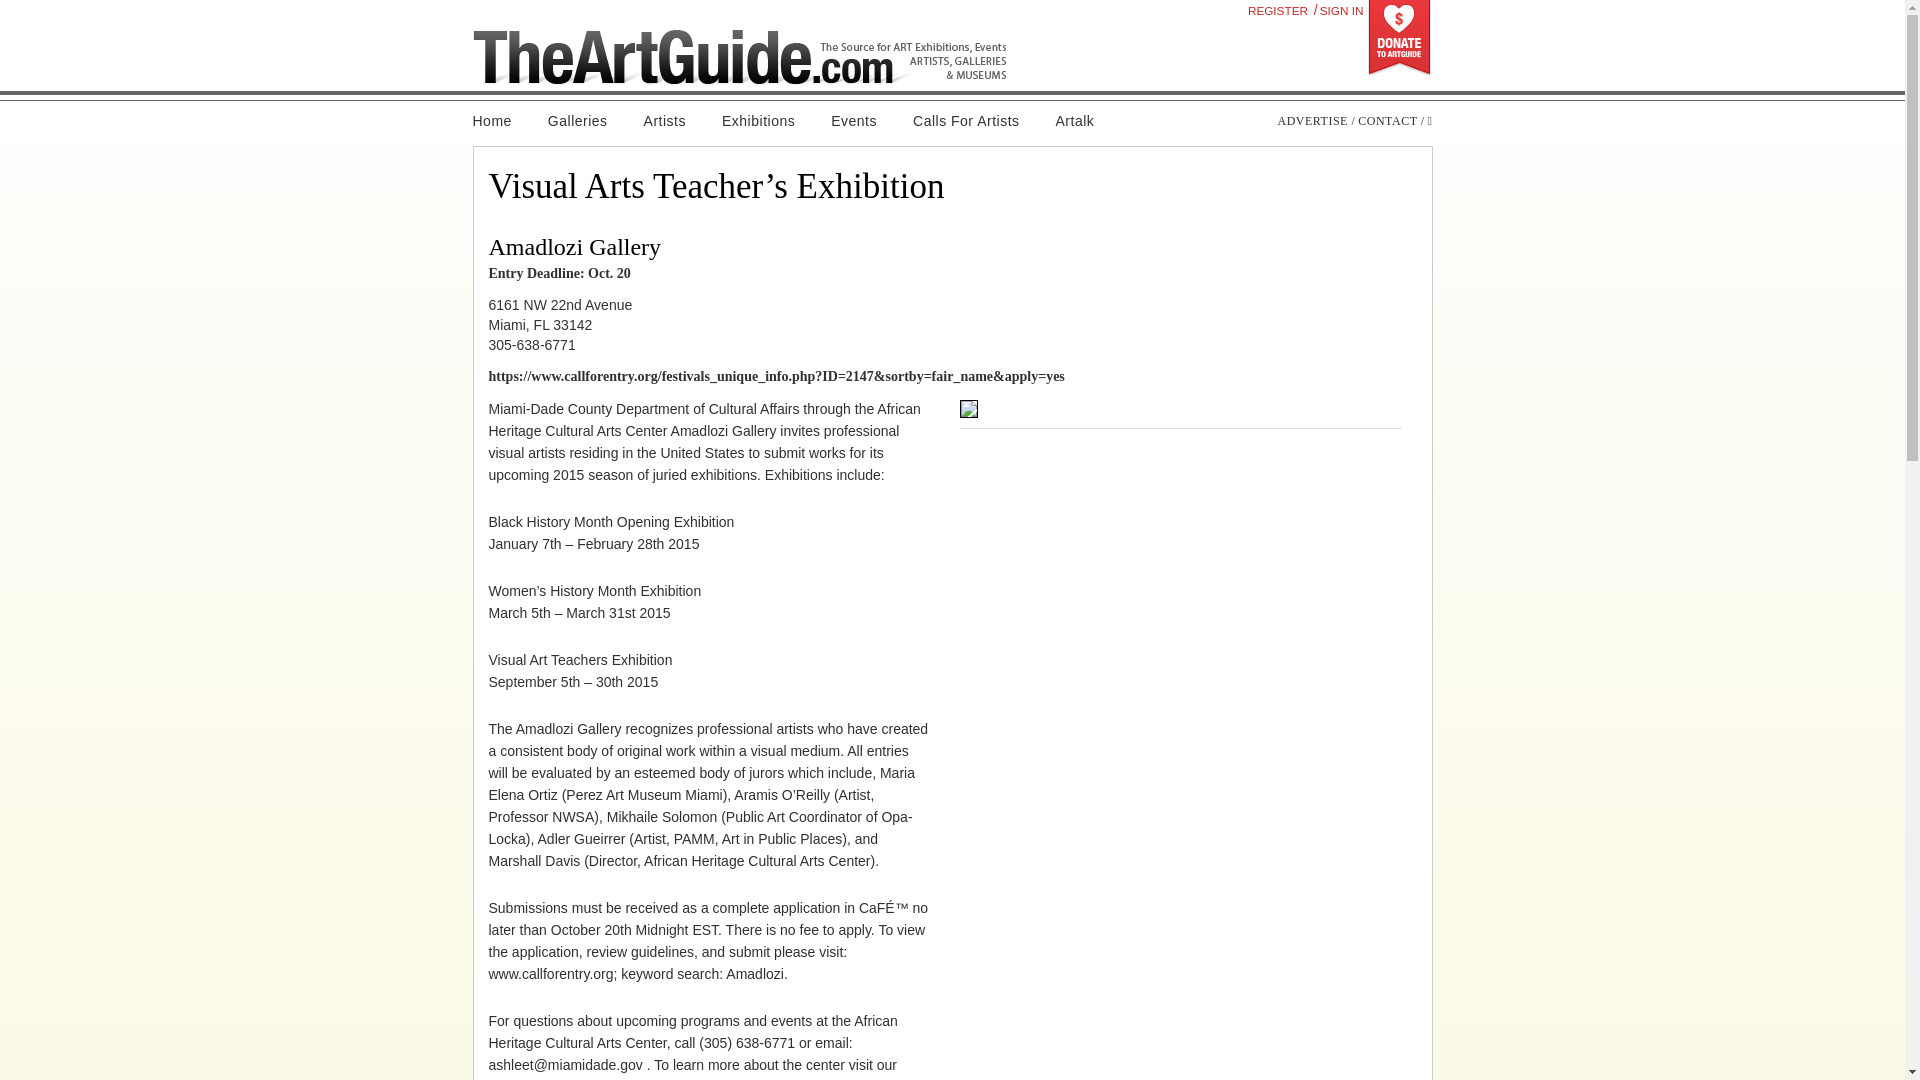  What do you see at coordinates (853, 121) in the screenshot?
I see `Events` at bounding box center [853, 121].